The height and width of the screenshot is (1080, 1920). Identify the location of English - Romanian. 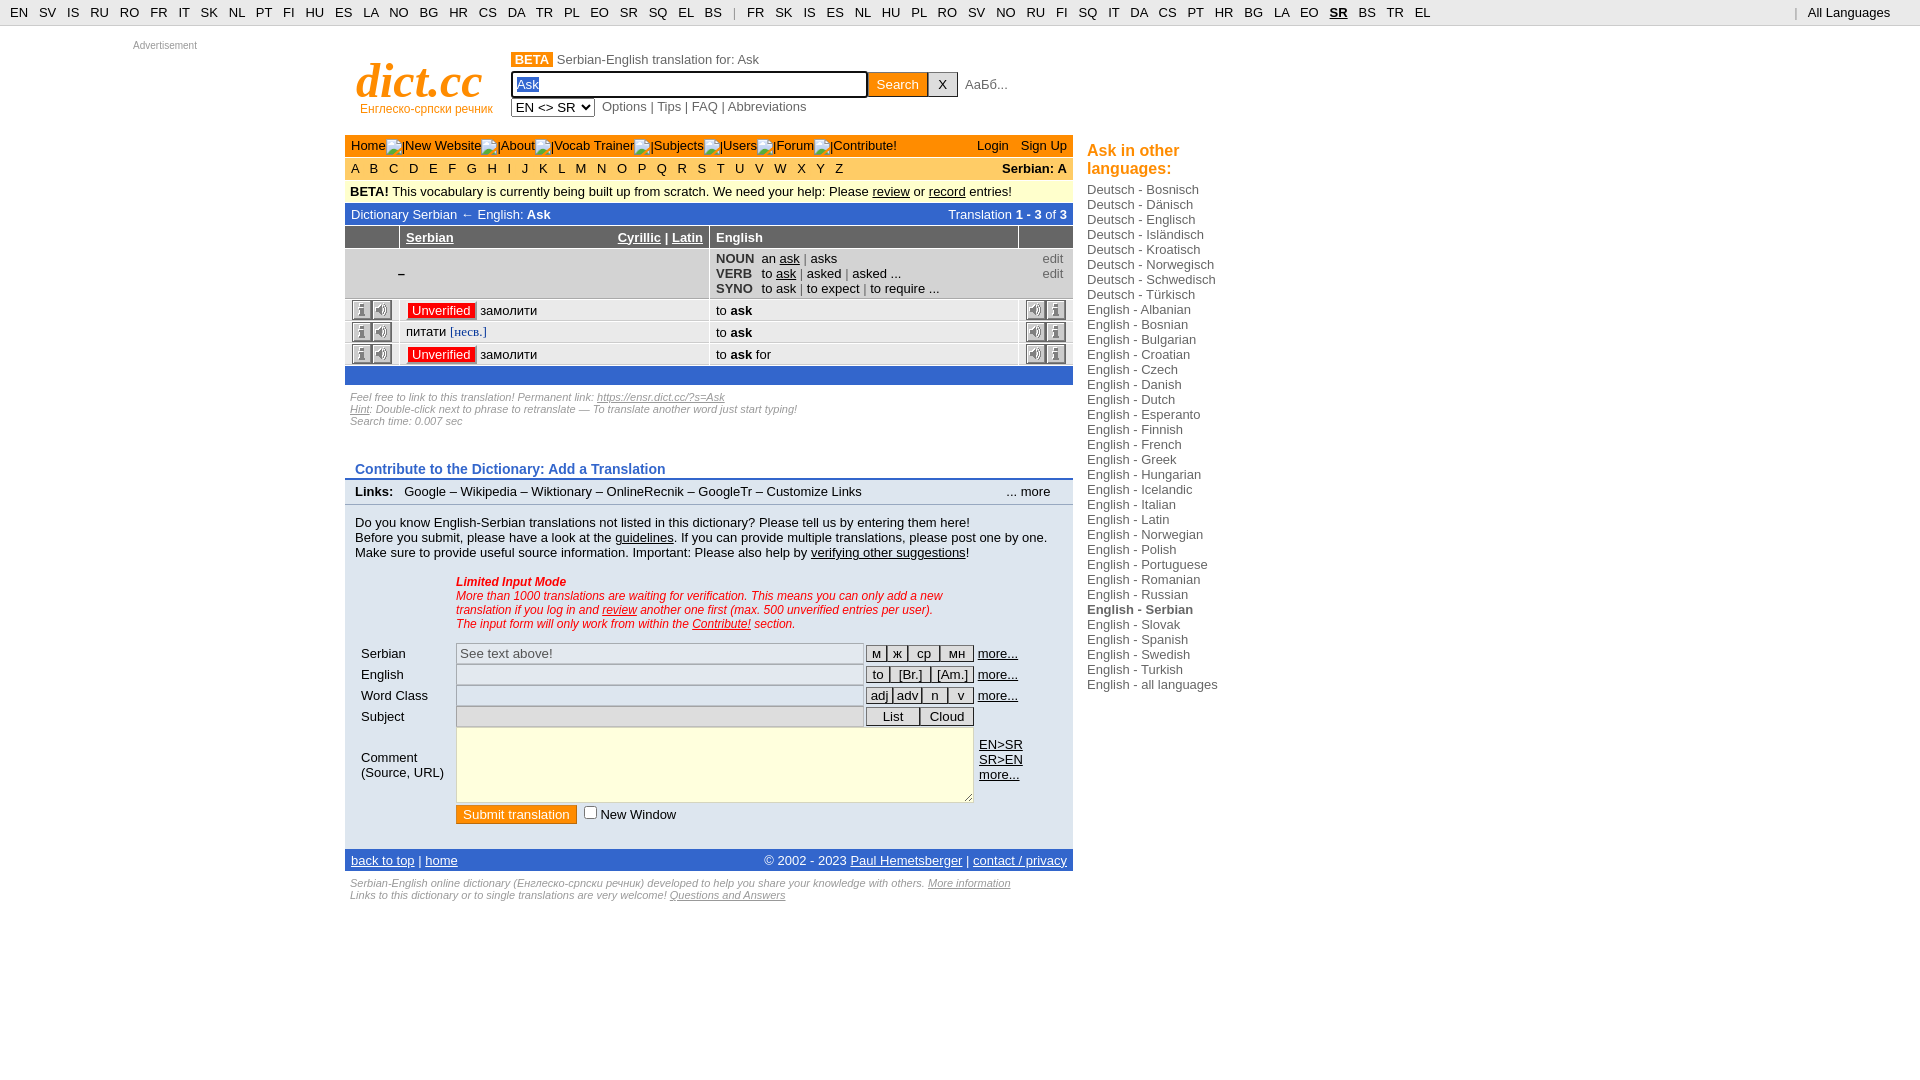
(1144, 580).